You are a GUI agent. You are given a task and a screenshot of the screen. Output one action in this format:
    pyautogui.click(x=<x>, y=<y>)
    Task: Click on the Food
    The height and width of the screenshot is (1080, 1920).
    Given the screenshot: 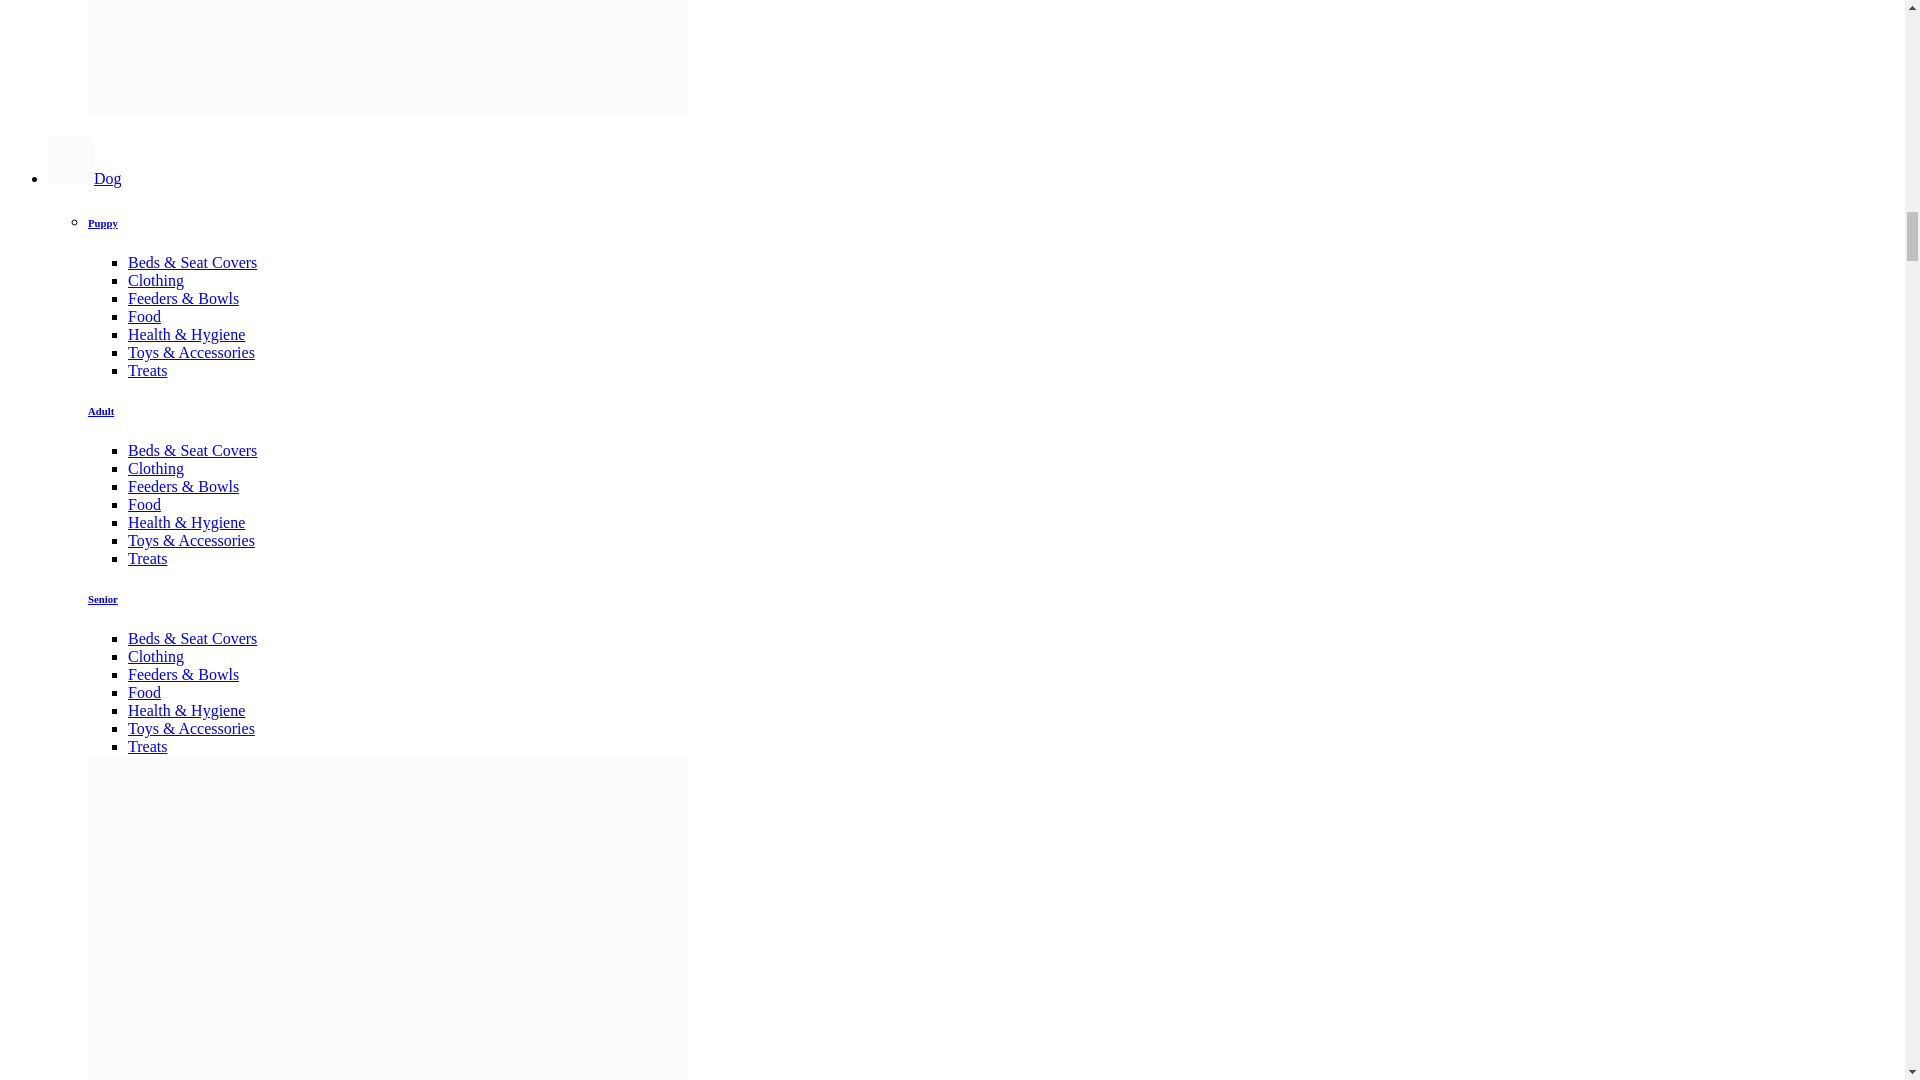 What is the action you would take?
    pyautogui.click(x=144, y=316)
    